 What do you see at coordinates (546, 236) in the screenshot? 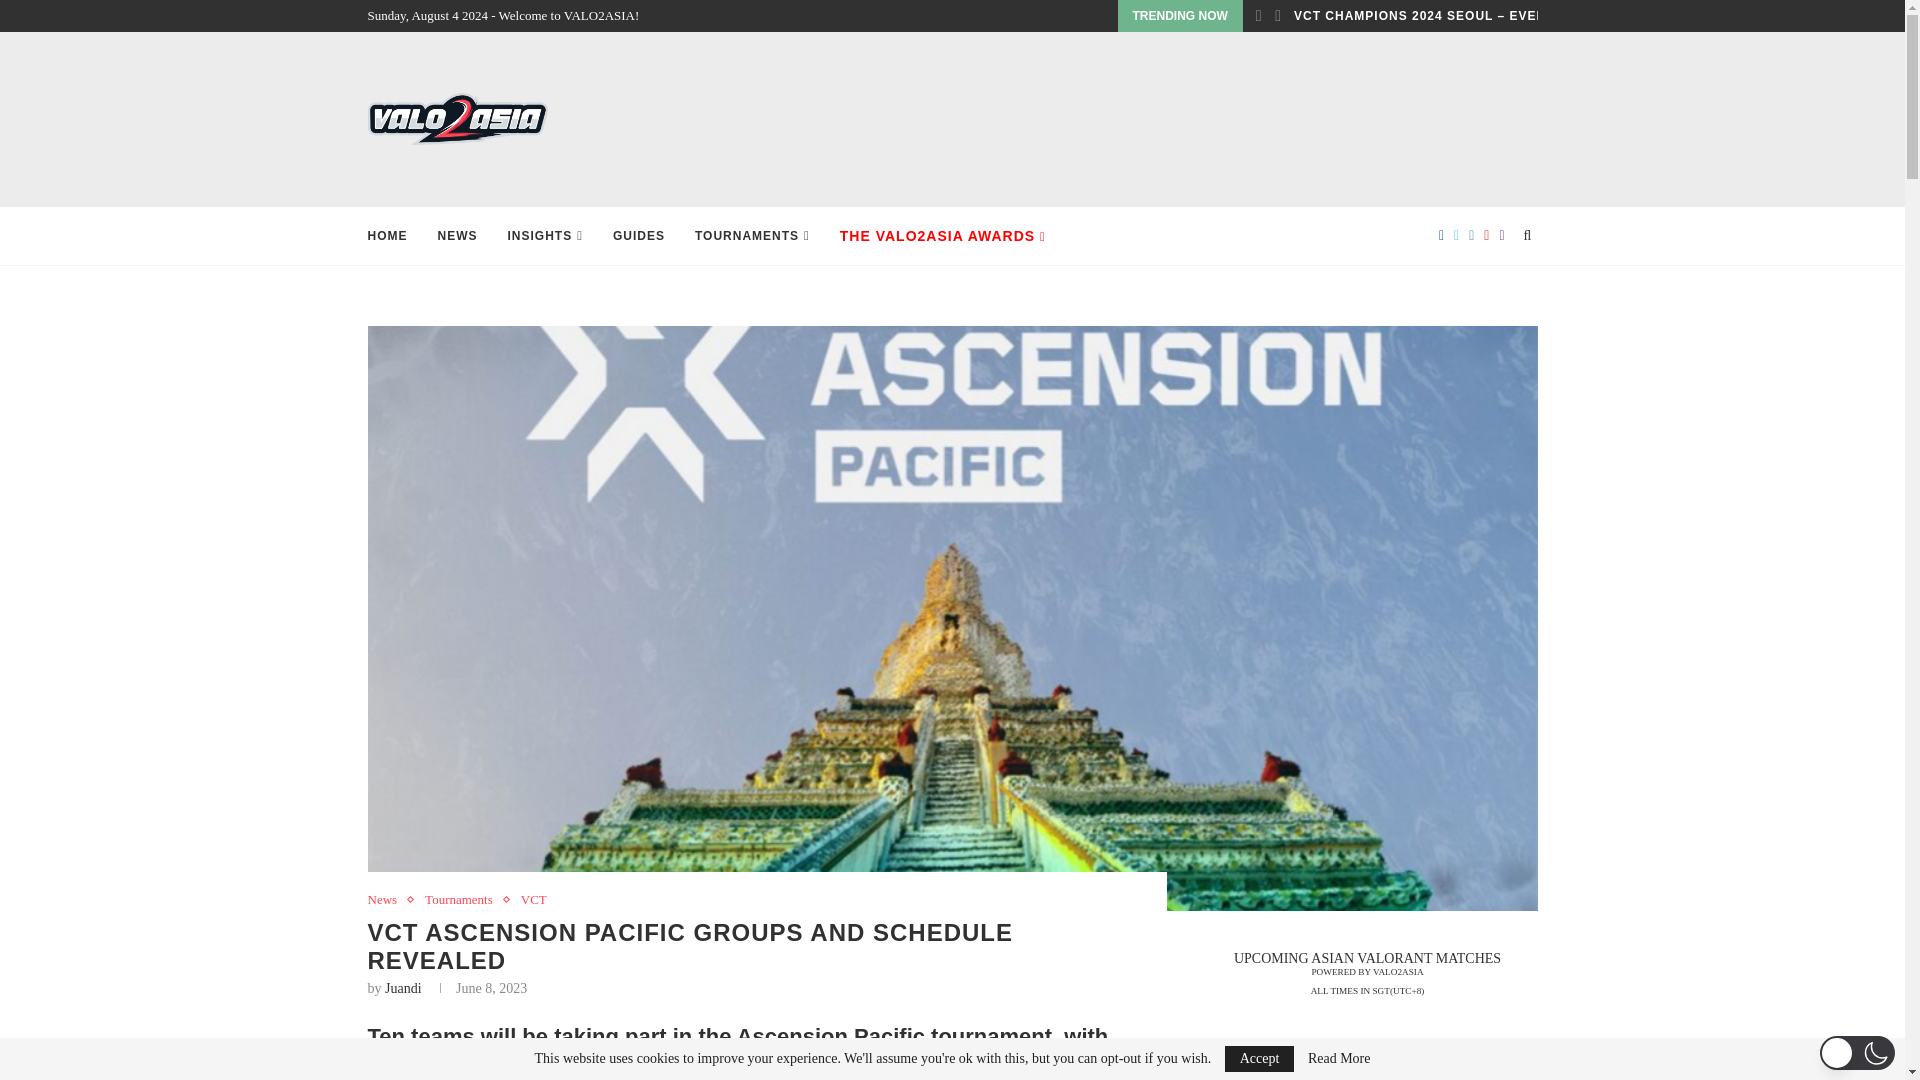
I see `INSIGHTS` at bounding box center [546, 236].